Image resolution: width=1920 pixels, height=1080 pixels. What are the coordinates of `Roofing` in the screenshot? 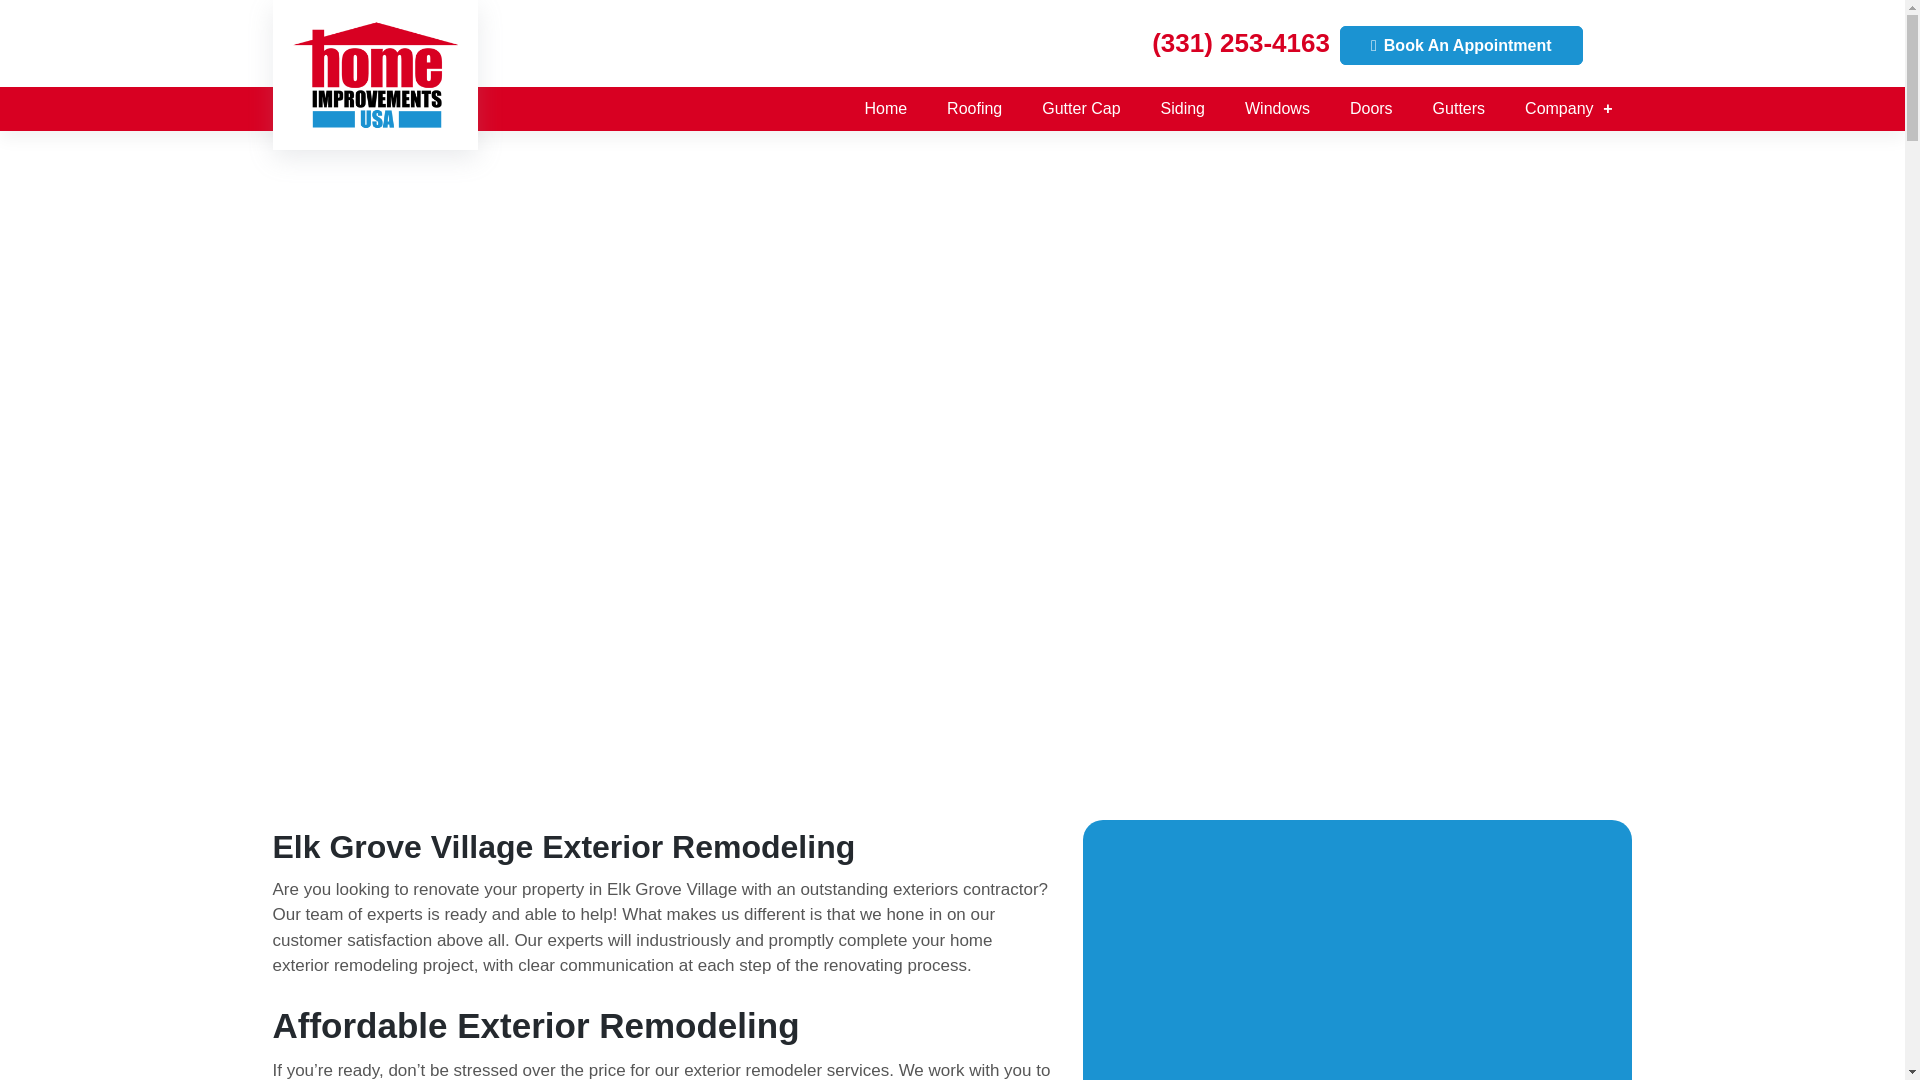 It's located at (974, 108).